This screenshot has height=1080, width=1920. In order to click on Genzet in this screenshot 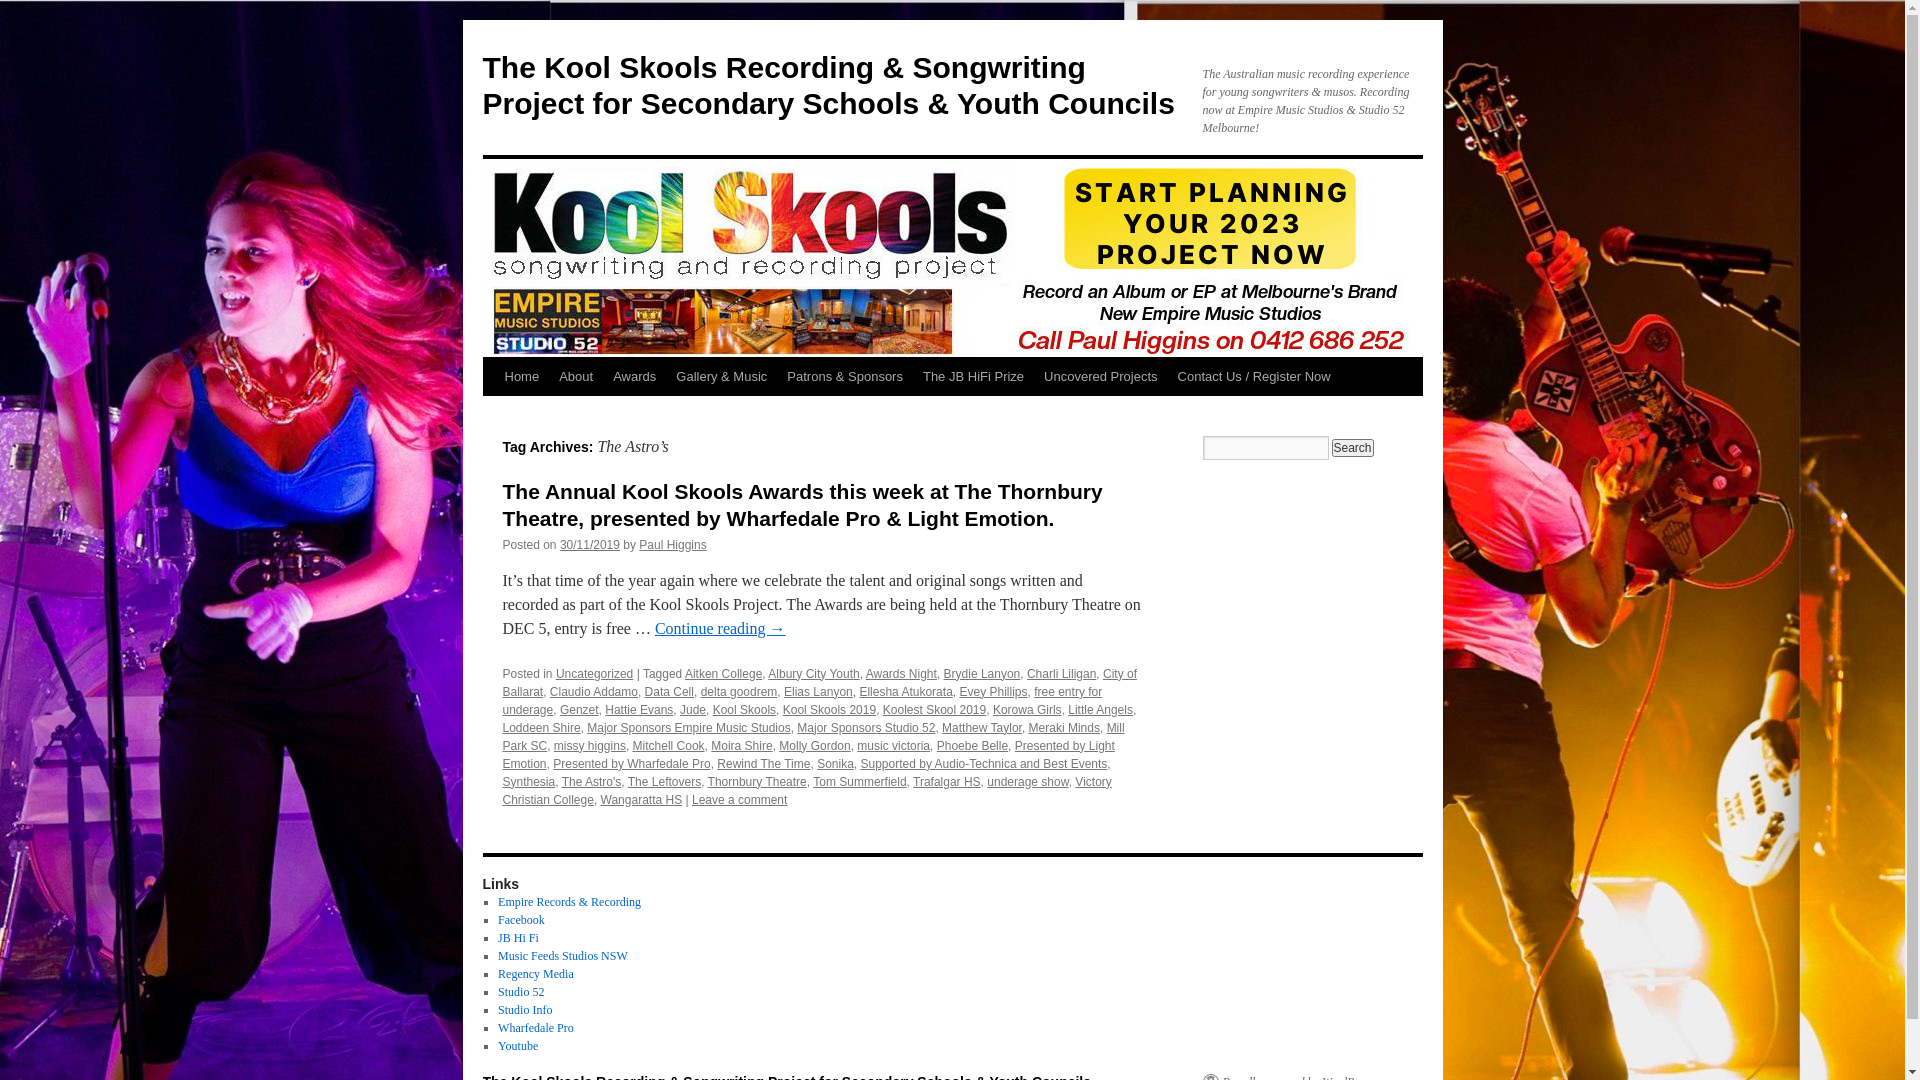, I will do `click(580, 710)`.